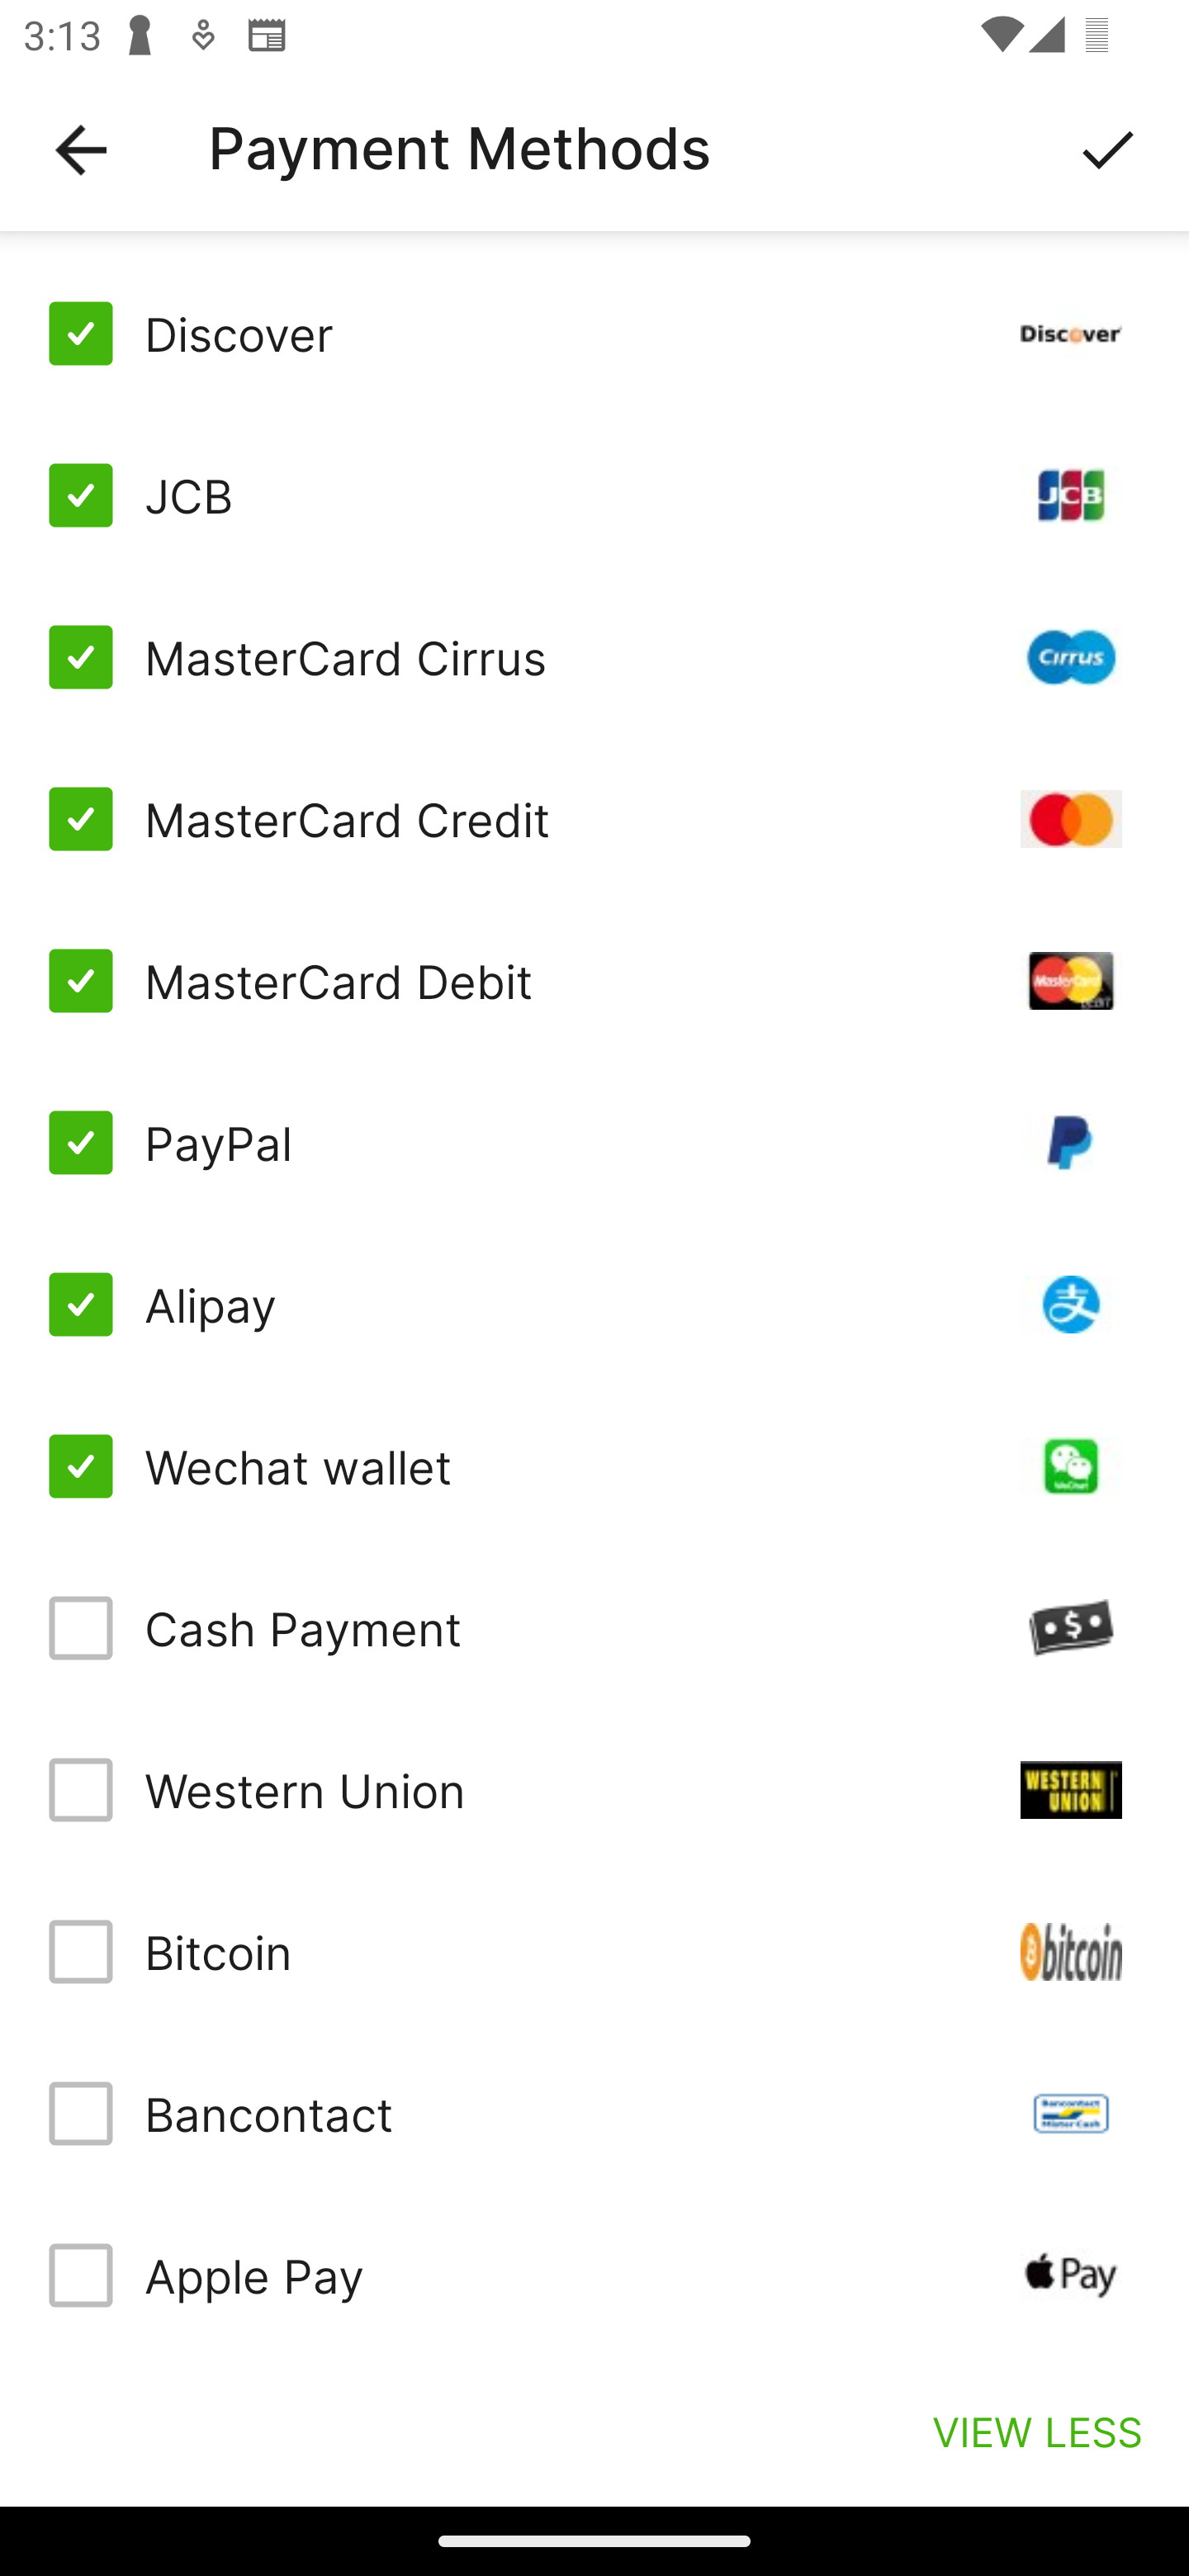  What do you see at coordinates (594, 1143) in the screenshot?
I see `PayPal` at bounding box center [594, 1143].